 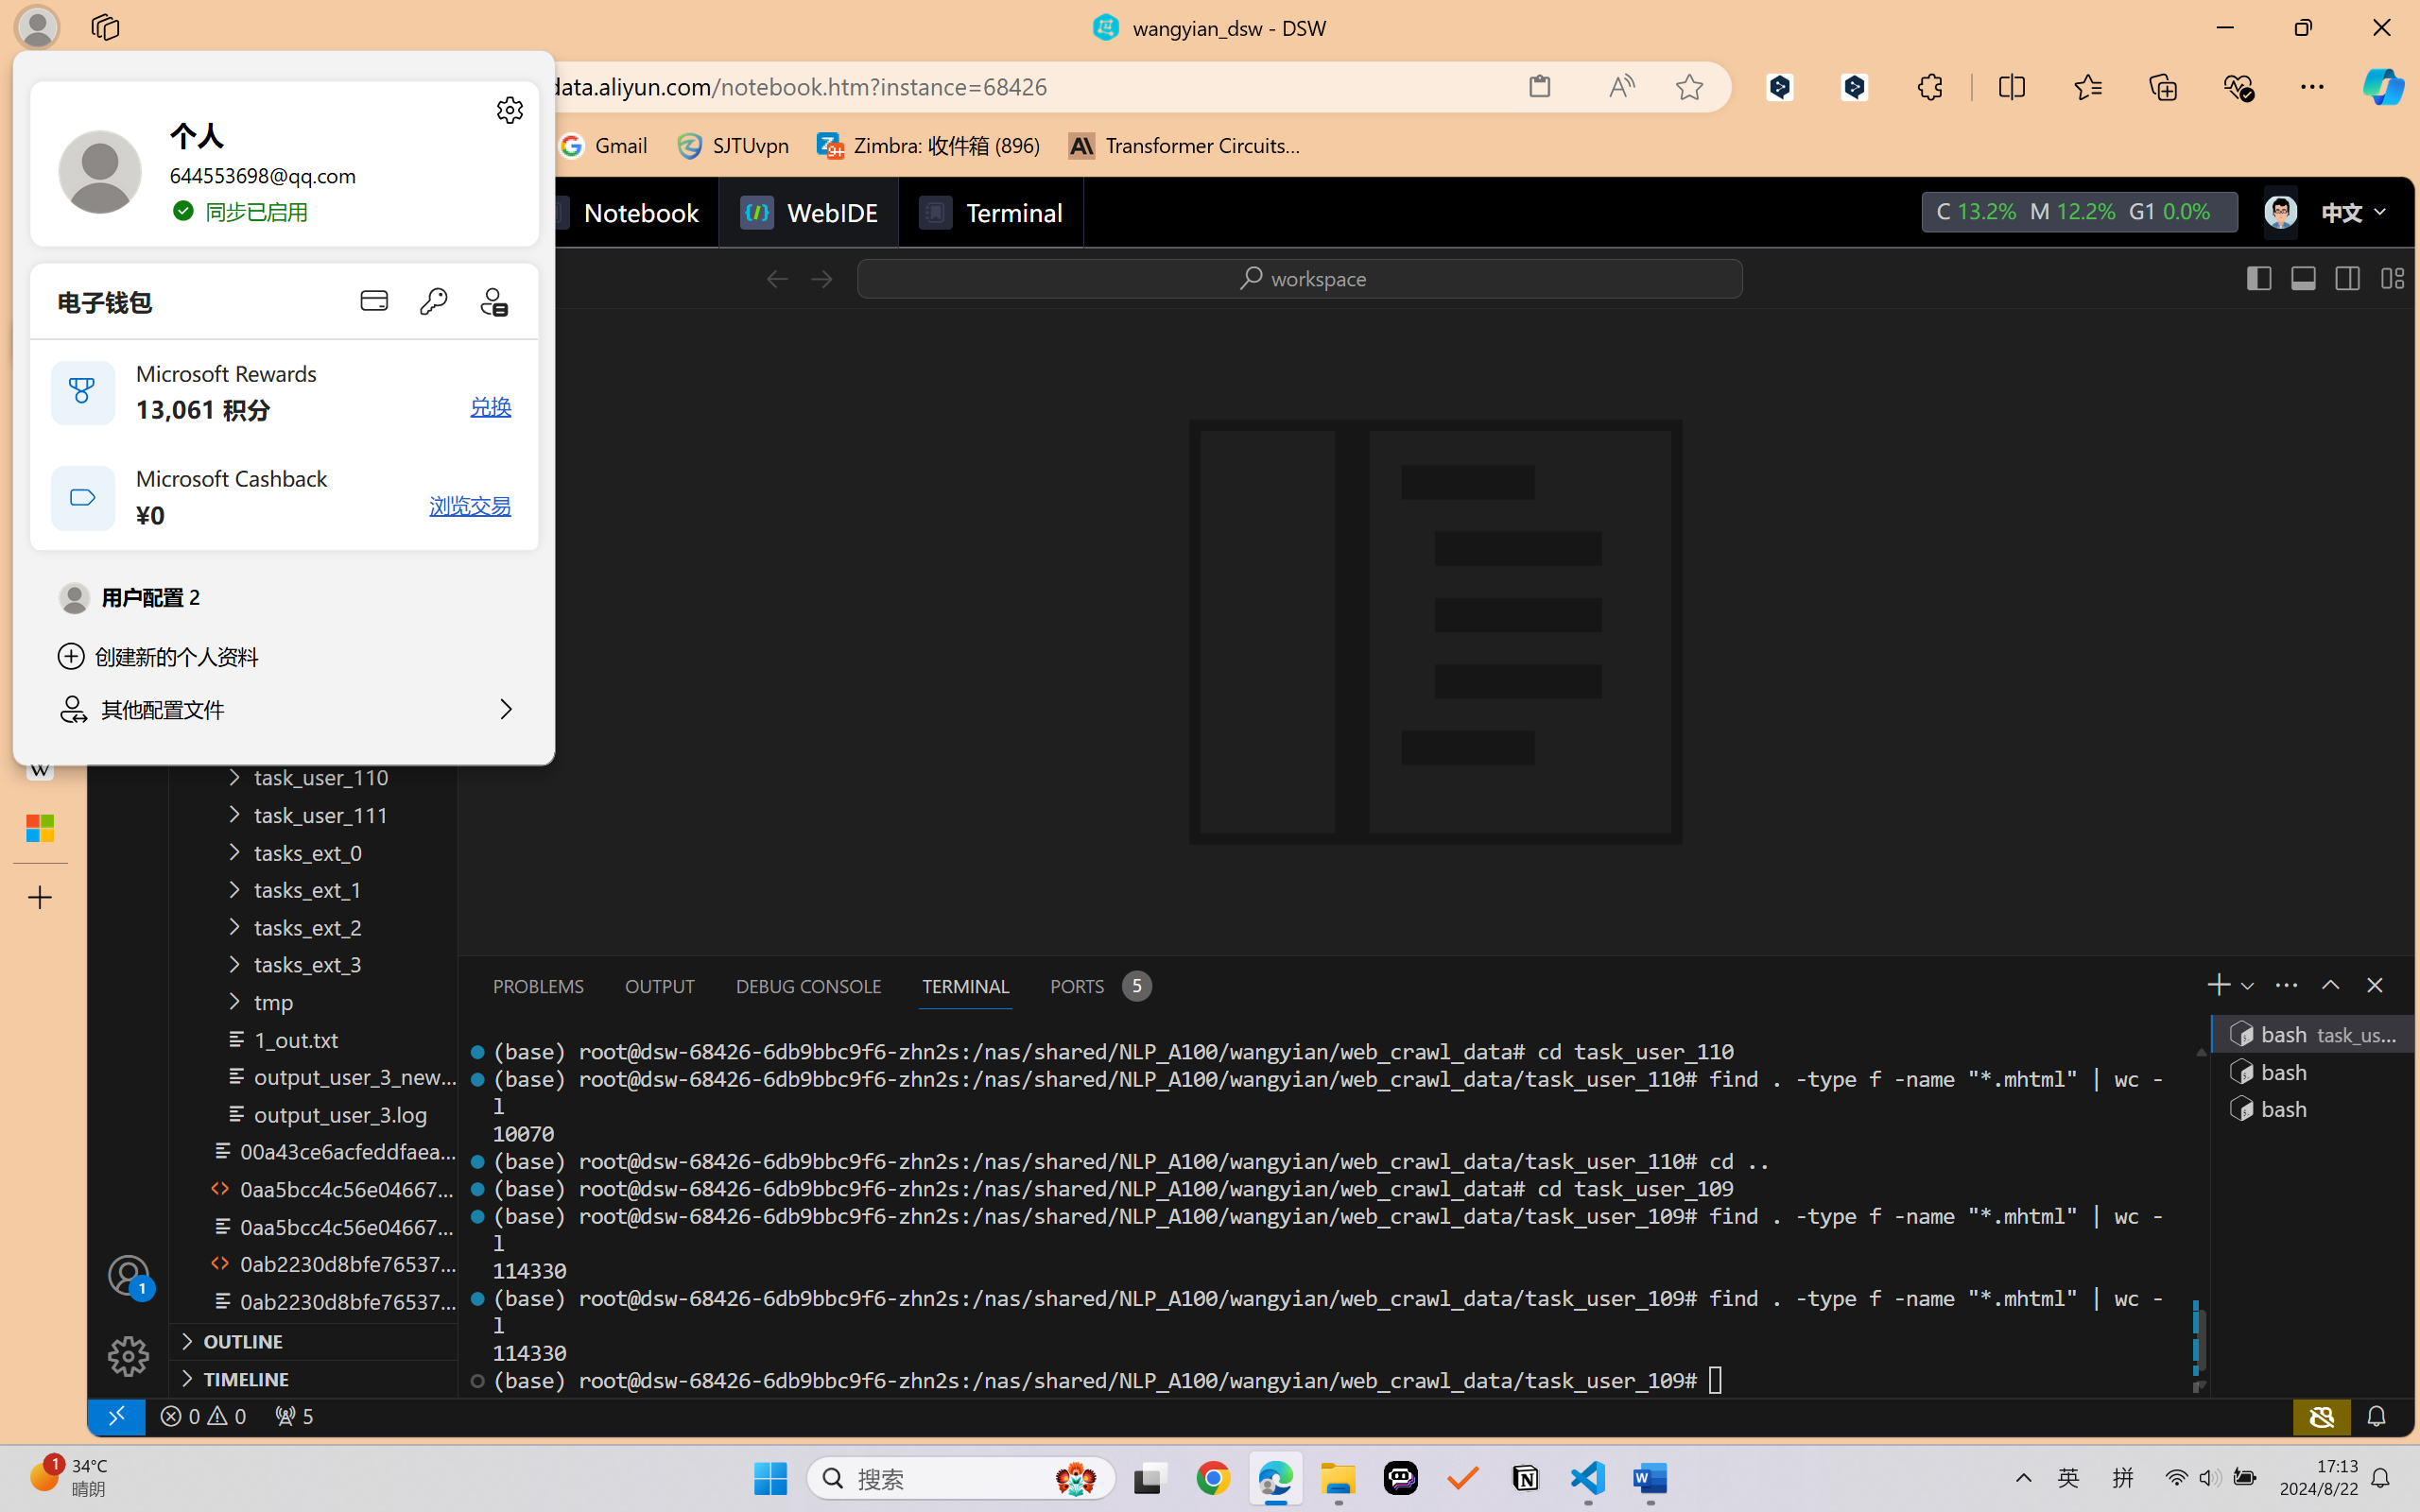 I want to click on Go Back (Alt+LeftArrow), so click(x=777, y=278).